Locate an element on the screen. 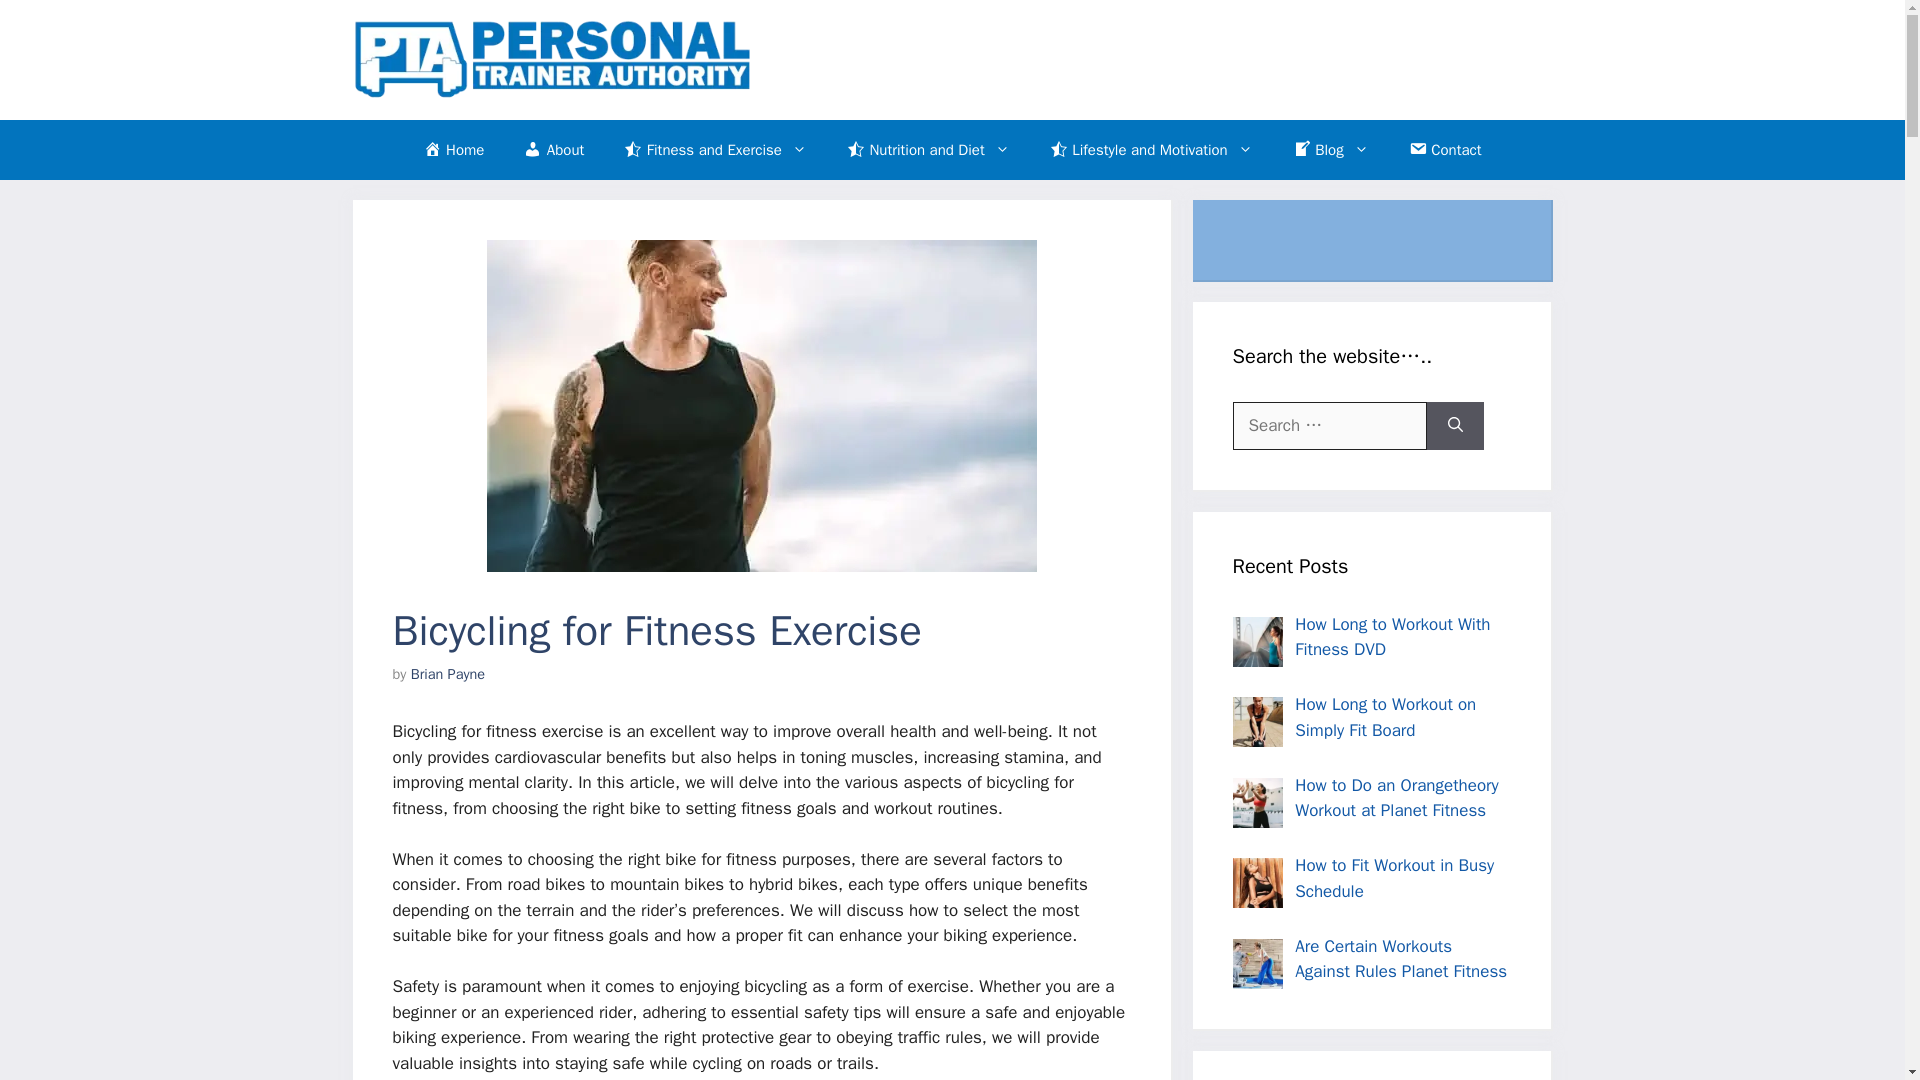  View all posts by Brian Payne is located at coordinates (448, 674).